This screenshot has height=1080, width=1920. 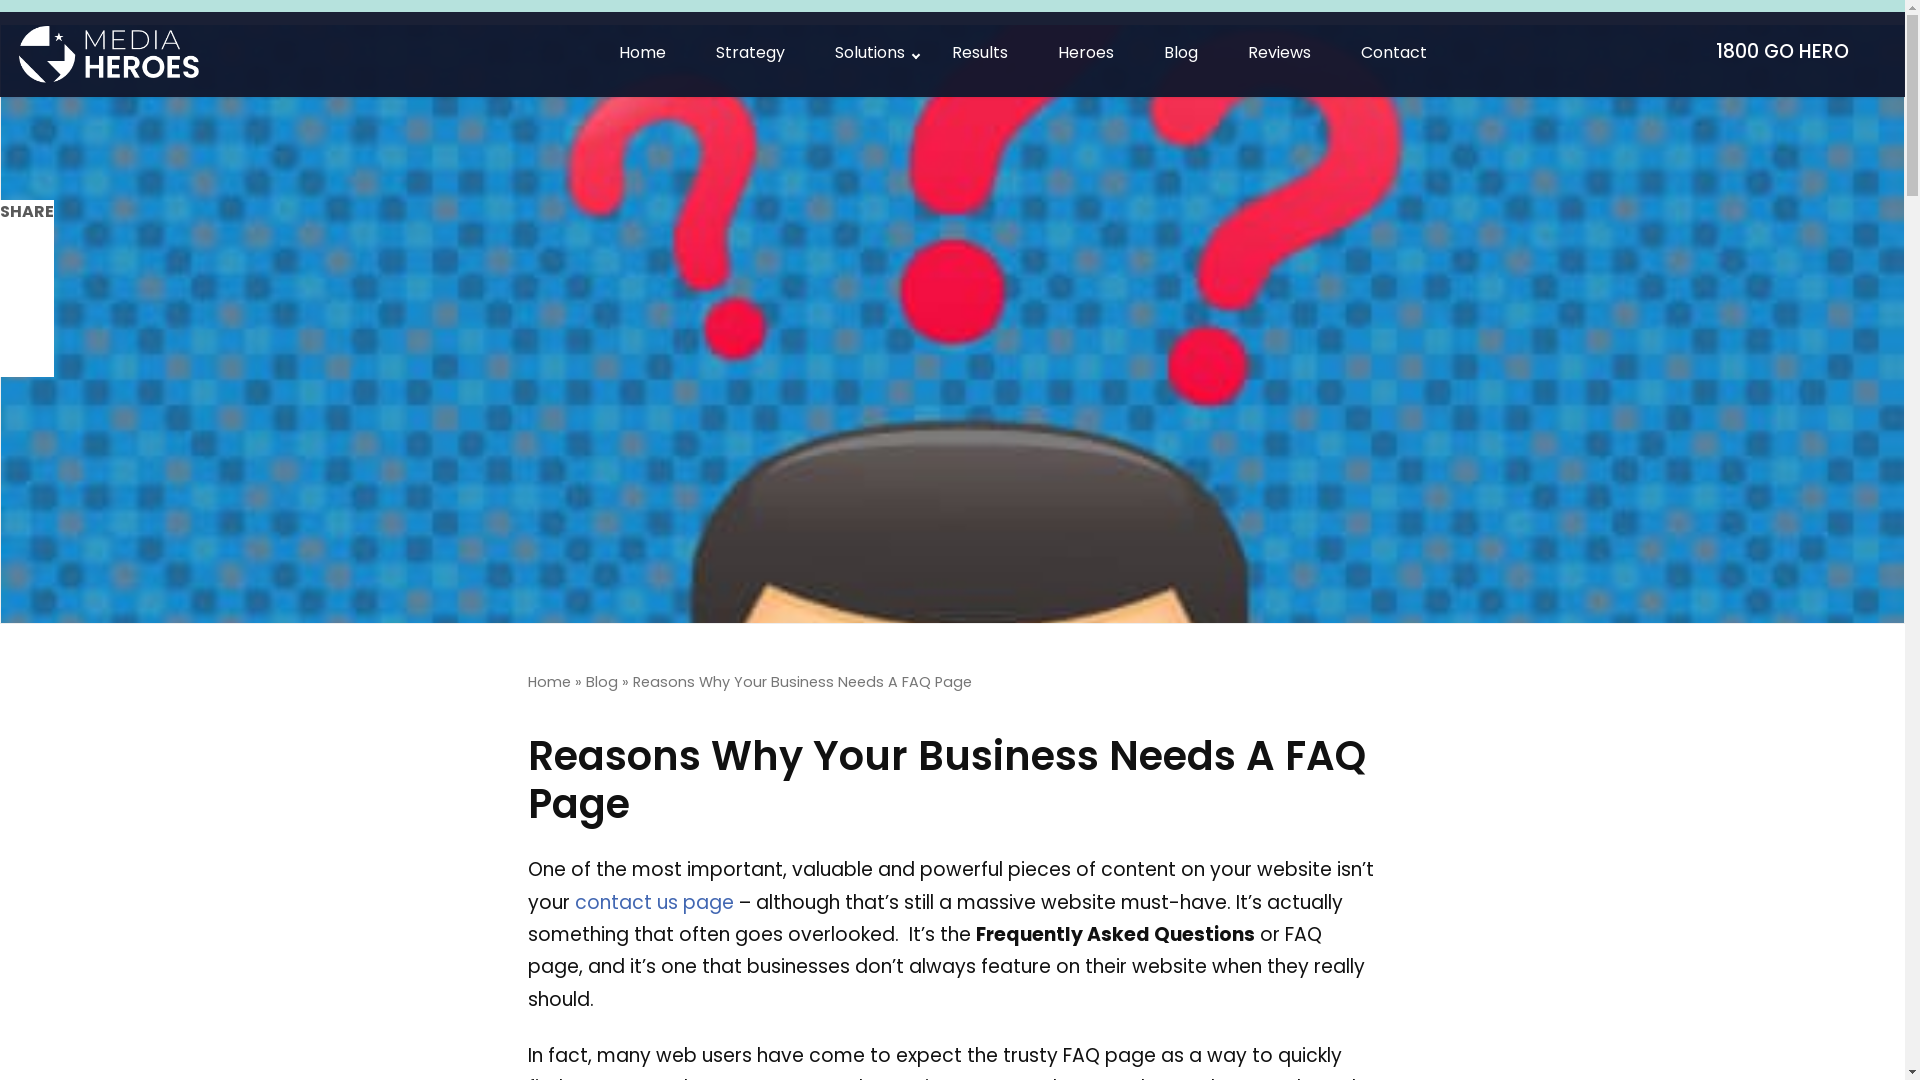 I want to click on Contact, so click(x=1394, y=54).